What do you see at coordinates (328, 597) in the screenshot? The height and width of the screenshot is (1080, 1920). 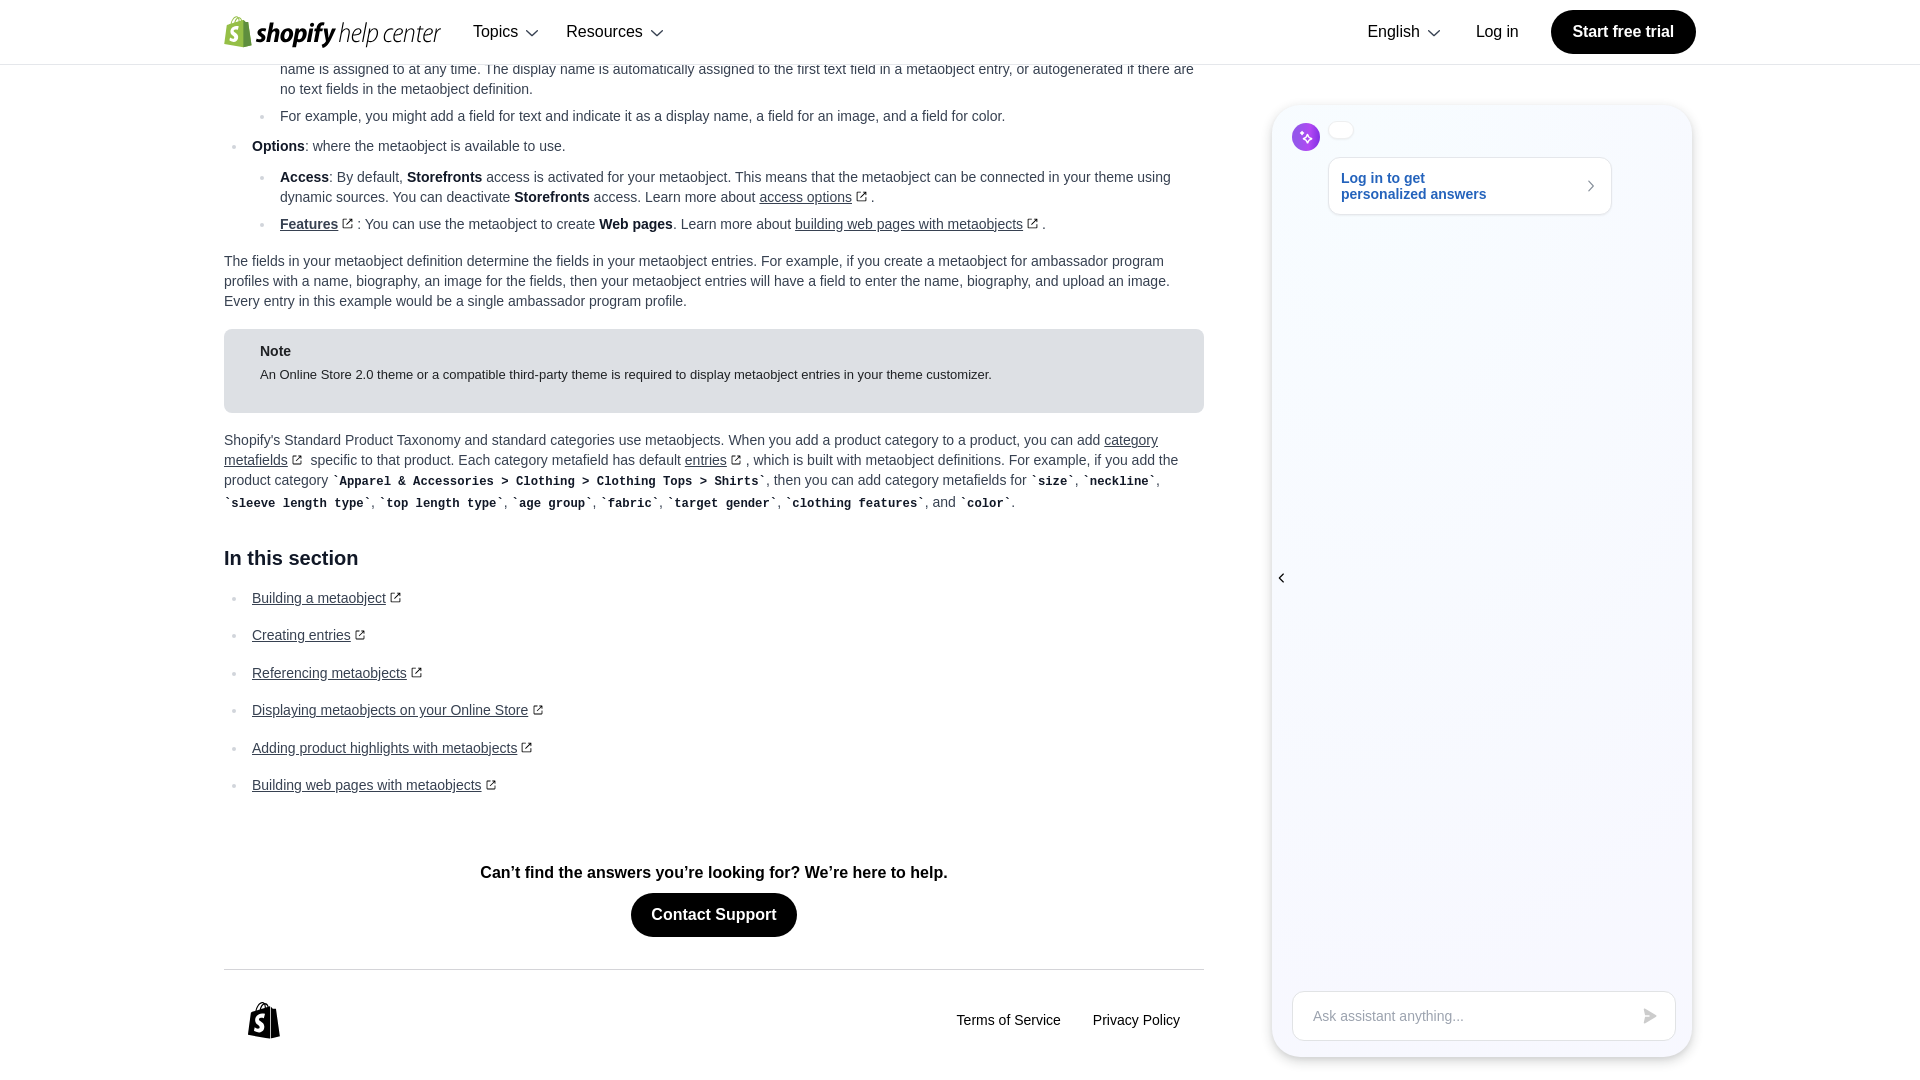 I see `Building a metaobject` at bounding box center [328, 597].